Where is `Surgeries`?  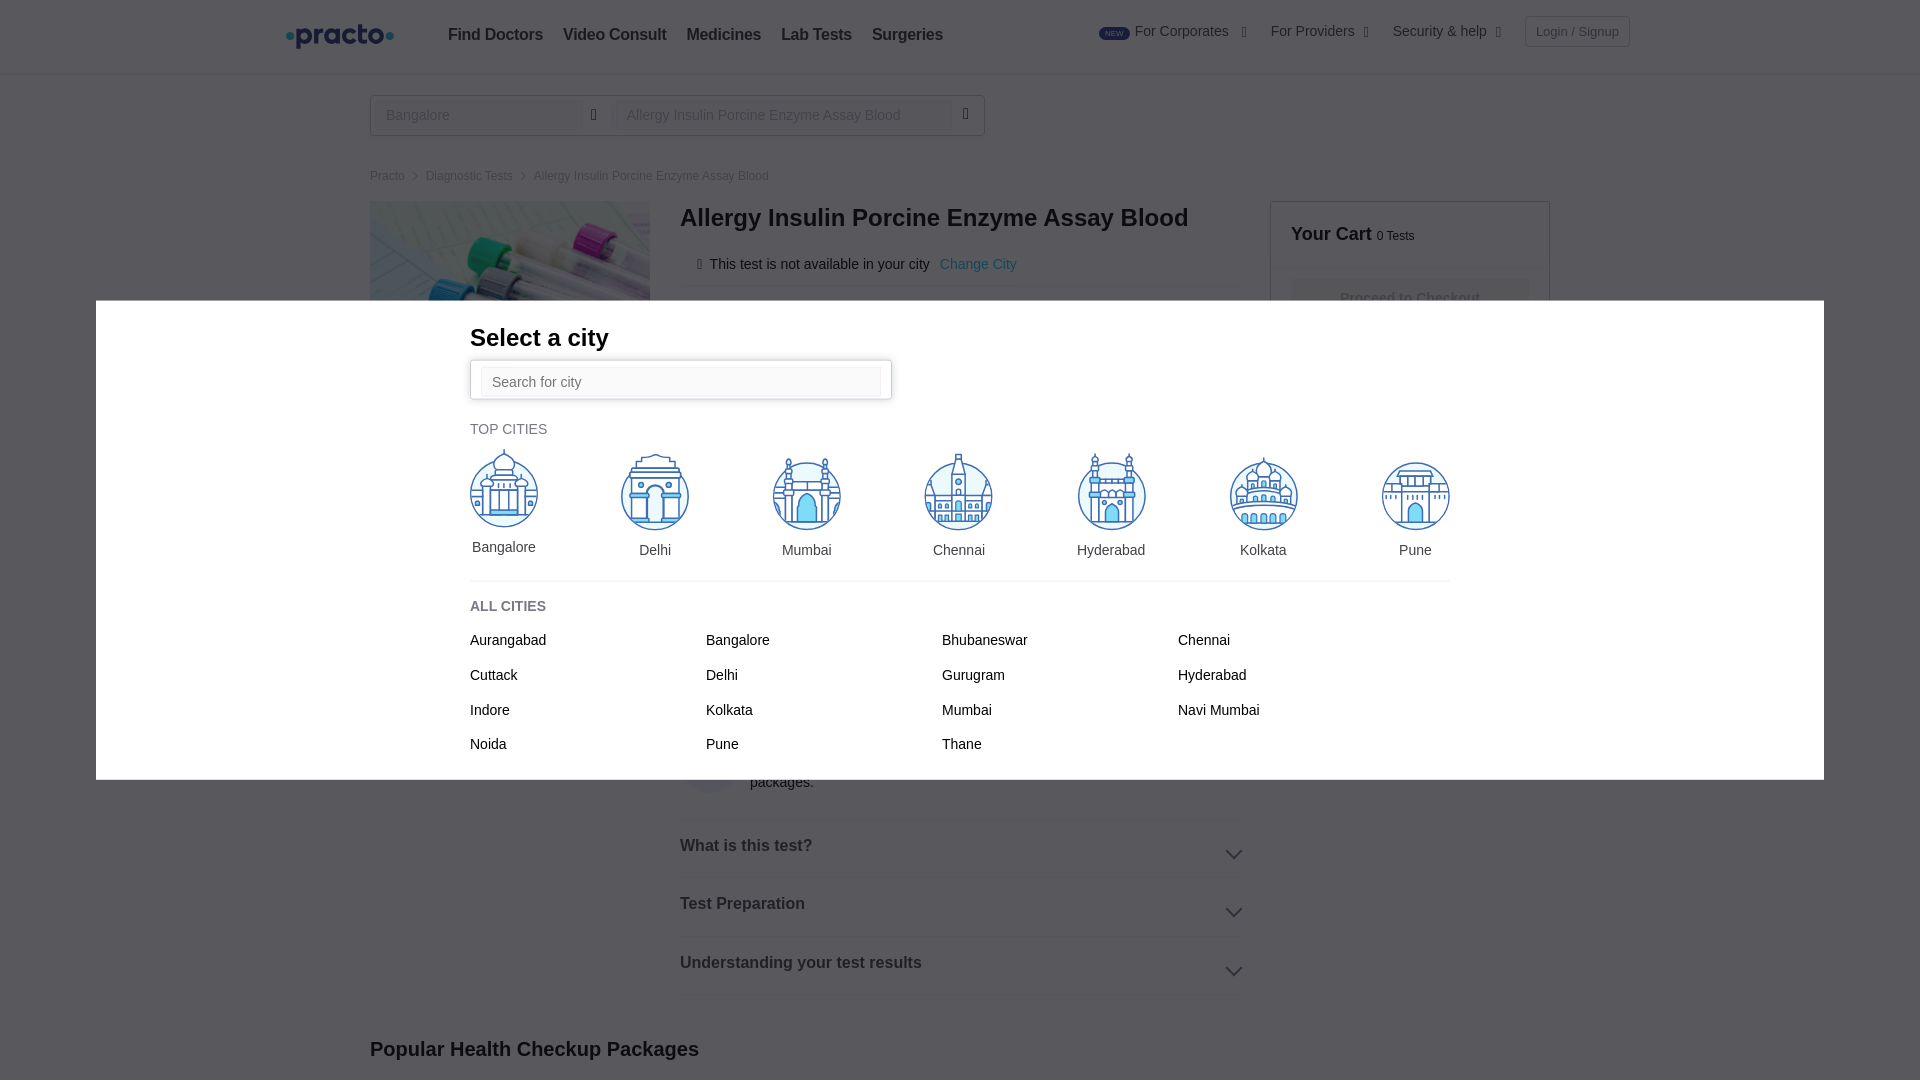
Surgeries is located at coordinates (906, 34).